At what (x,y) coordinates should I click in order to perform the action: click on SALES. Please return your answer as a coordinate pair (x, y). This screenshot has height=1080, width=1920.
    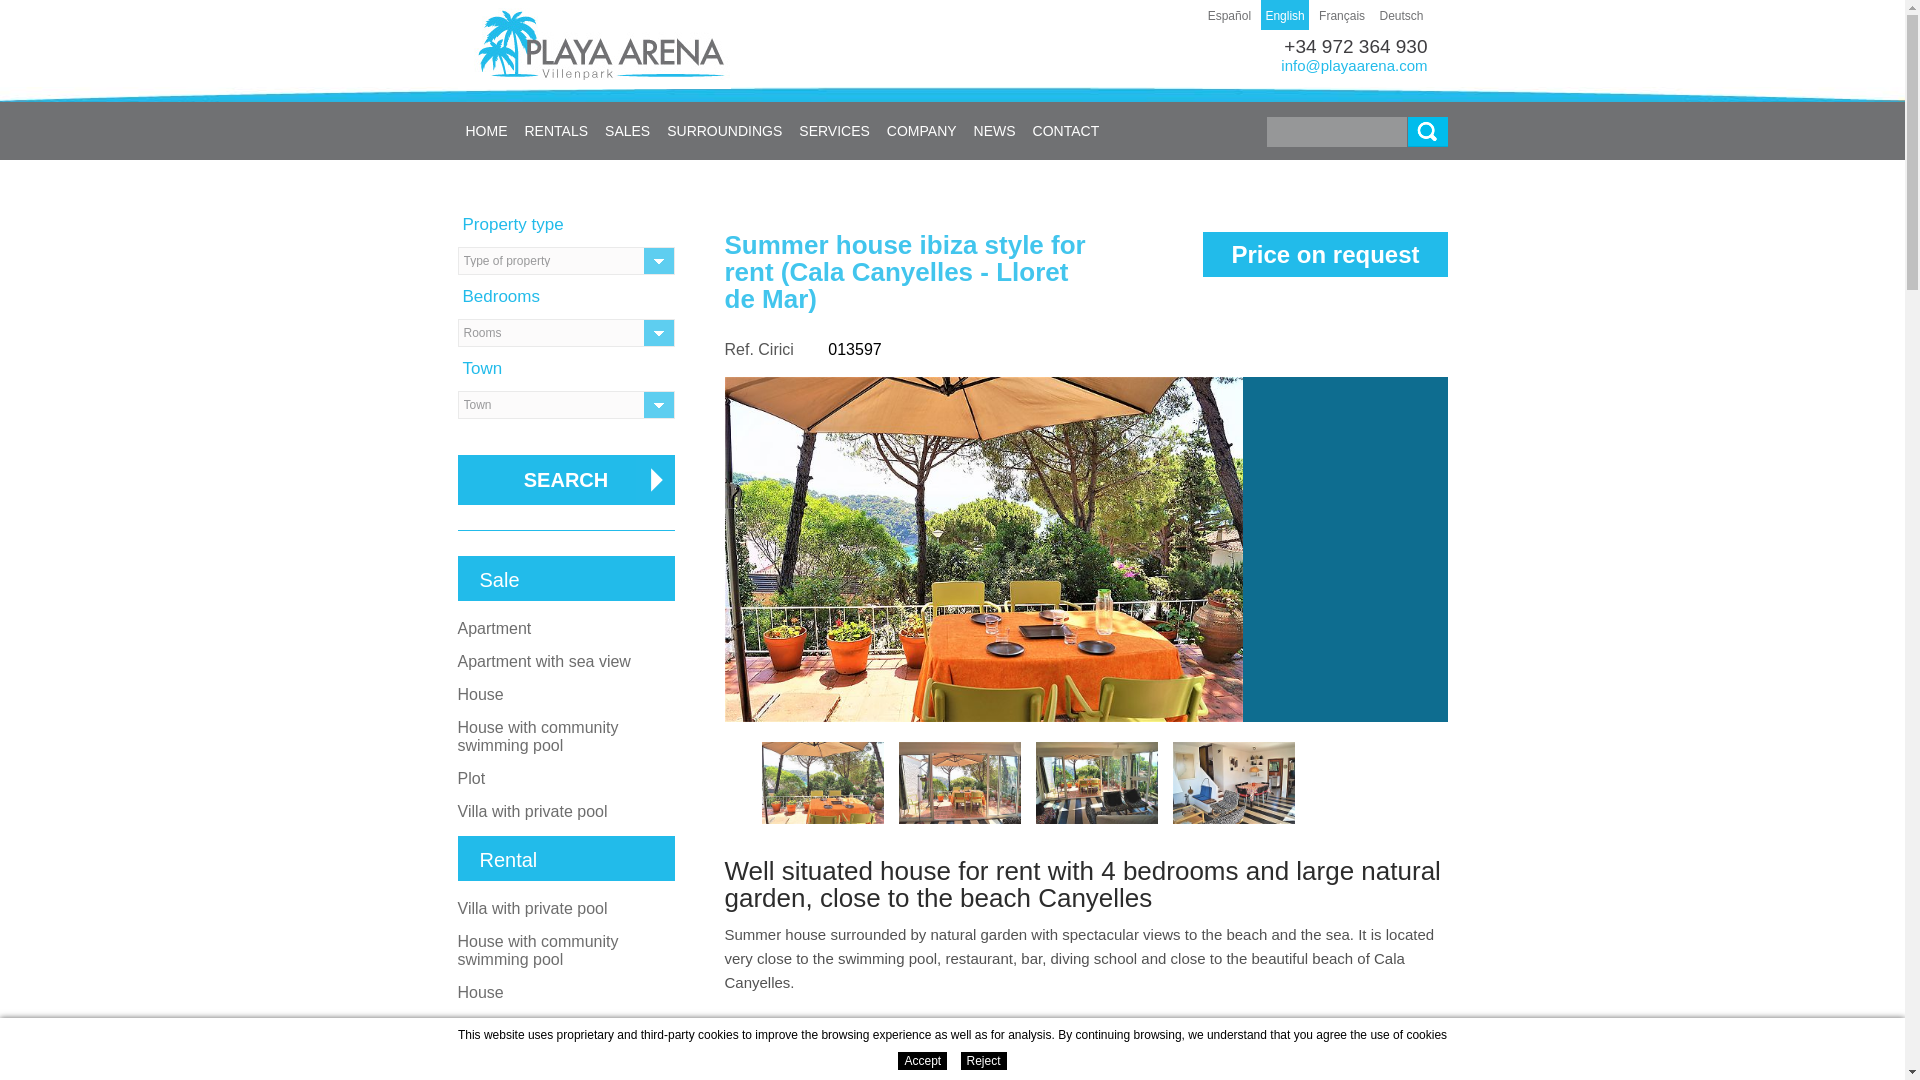
    Looking at the image, I should click on (628, 130).